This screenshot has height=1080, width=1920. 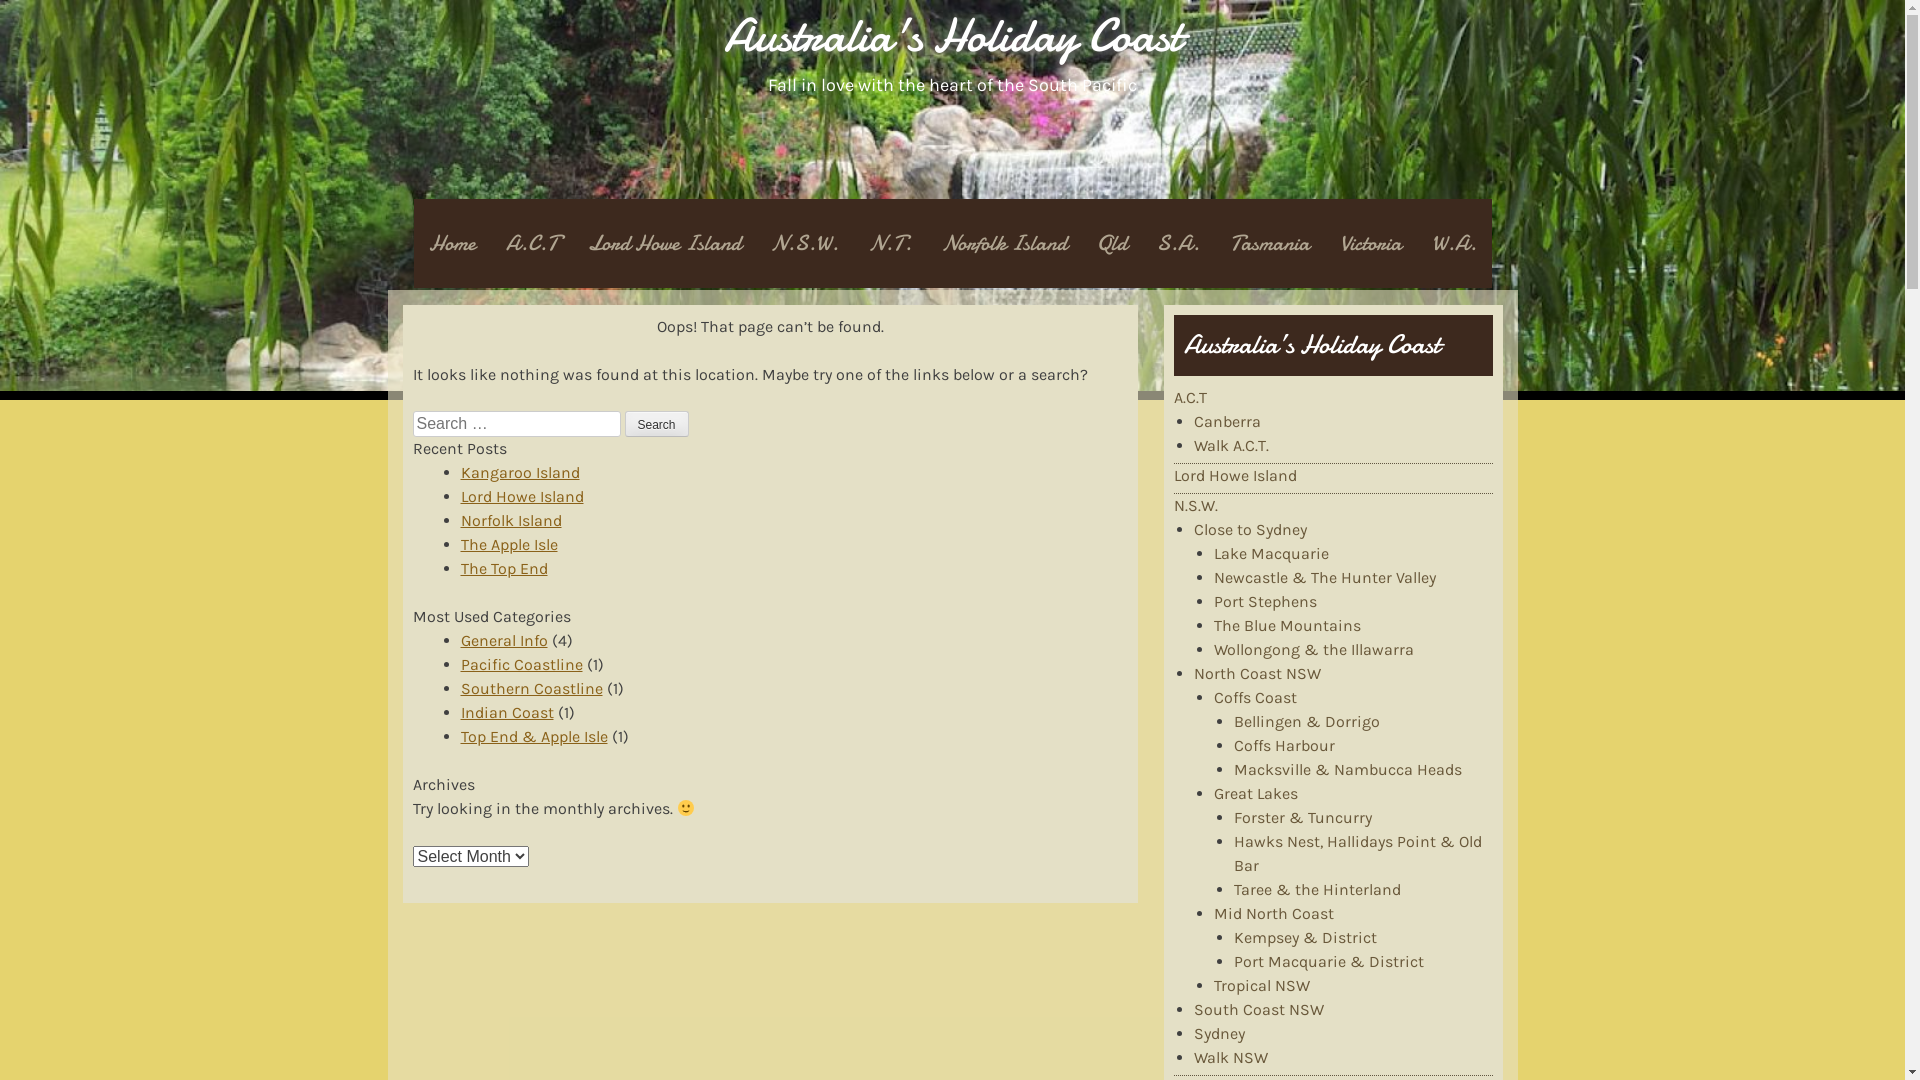 What do you see at coordinates (1231, 1058) in the screenshot?
I see `Walk NSW` at bounding box center [1231, 1058].